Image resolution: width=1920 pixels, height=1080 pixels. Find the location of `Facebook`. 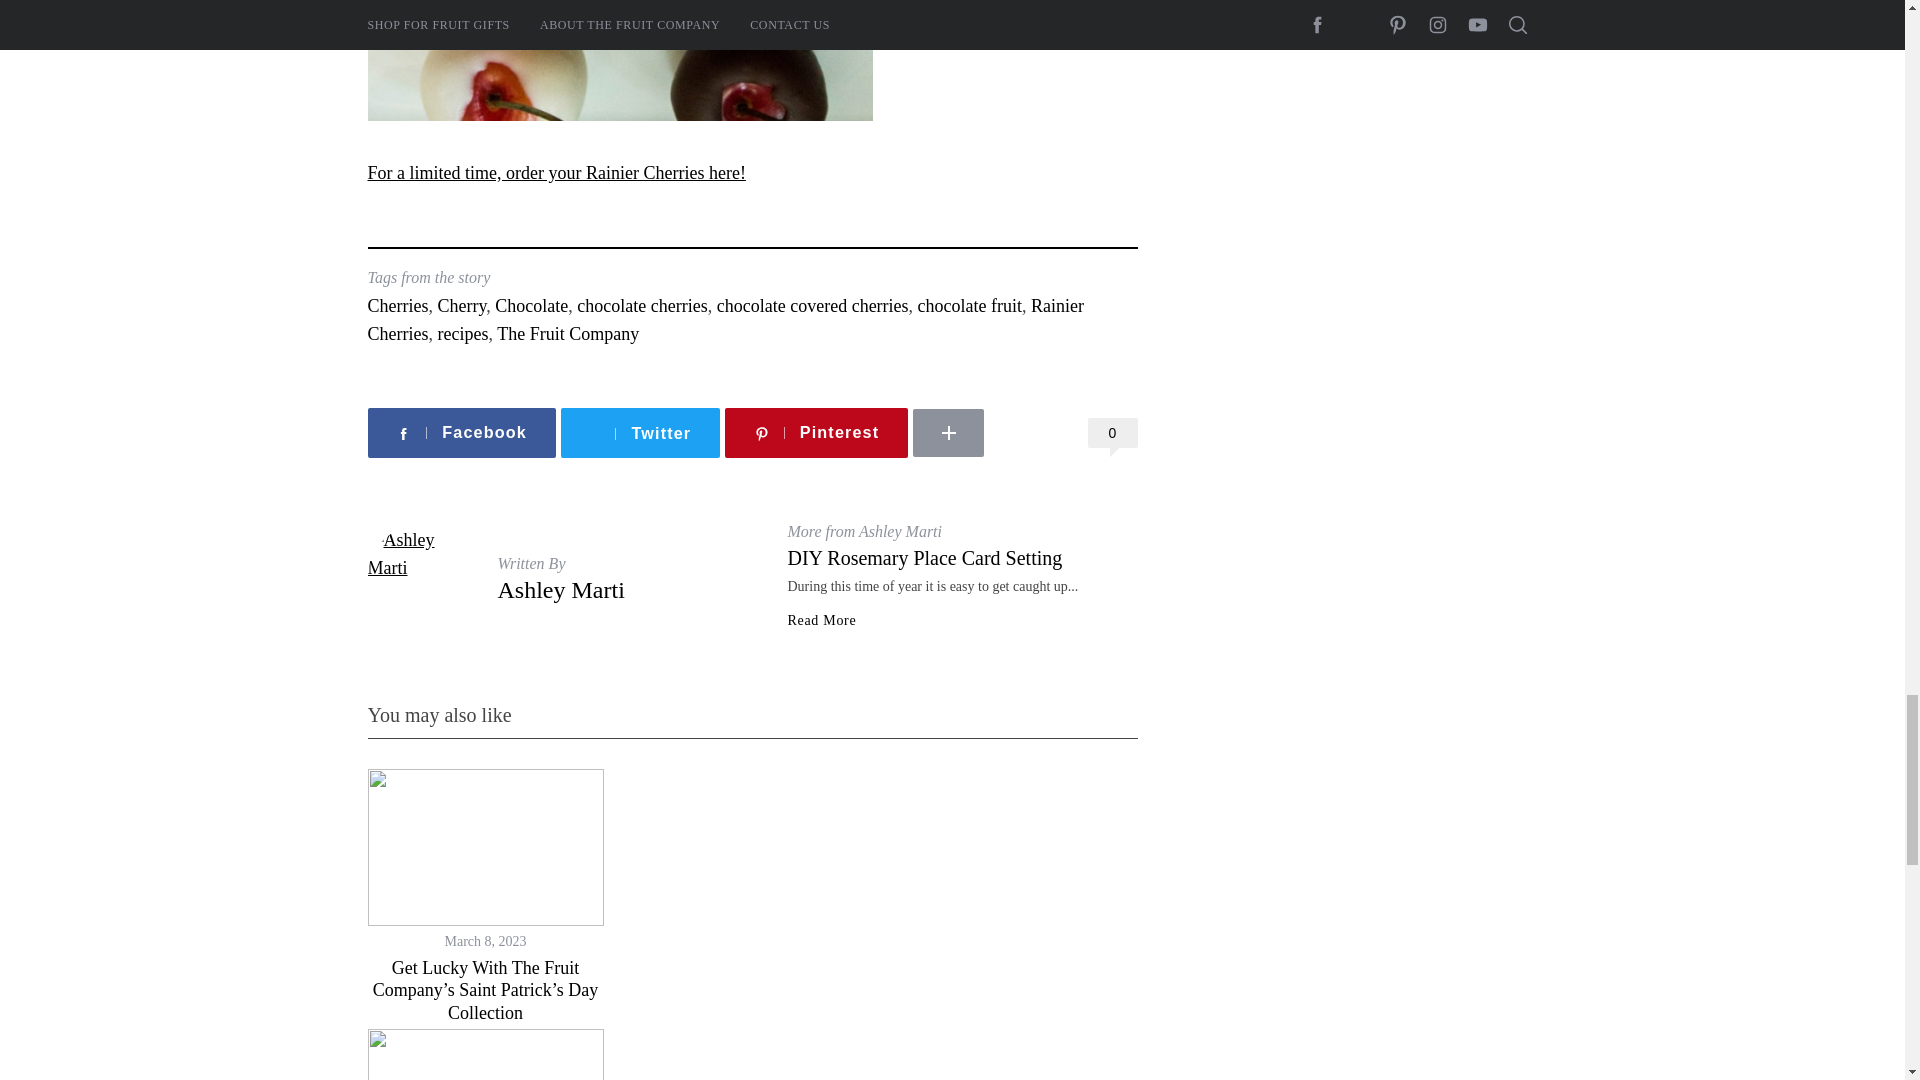

Facebook is located at coordinates (462, 434).